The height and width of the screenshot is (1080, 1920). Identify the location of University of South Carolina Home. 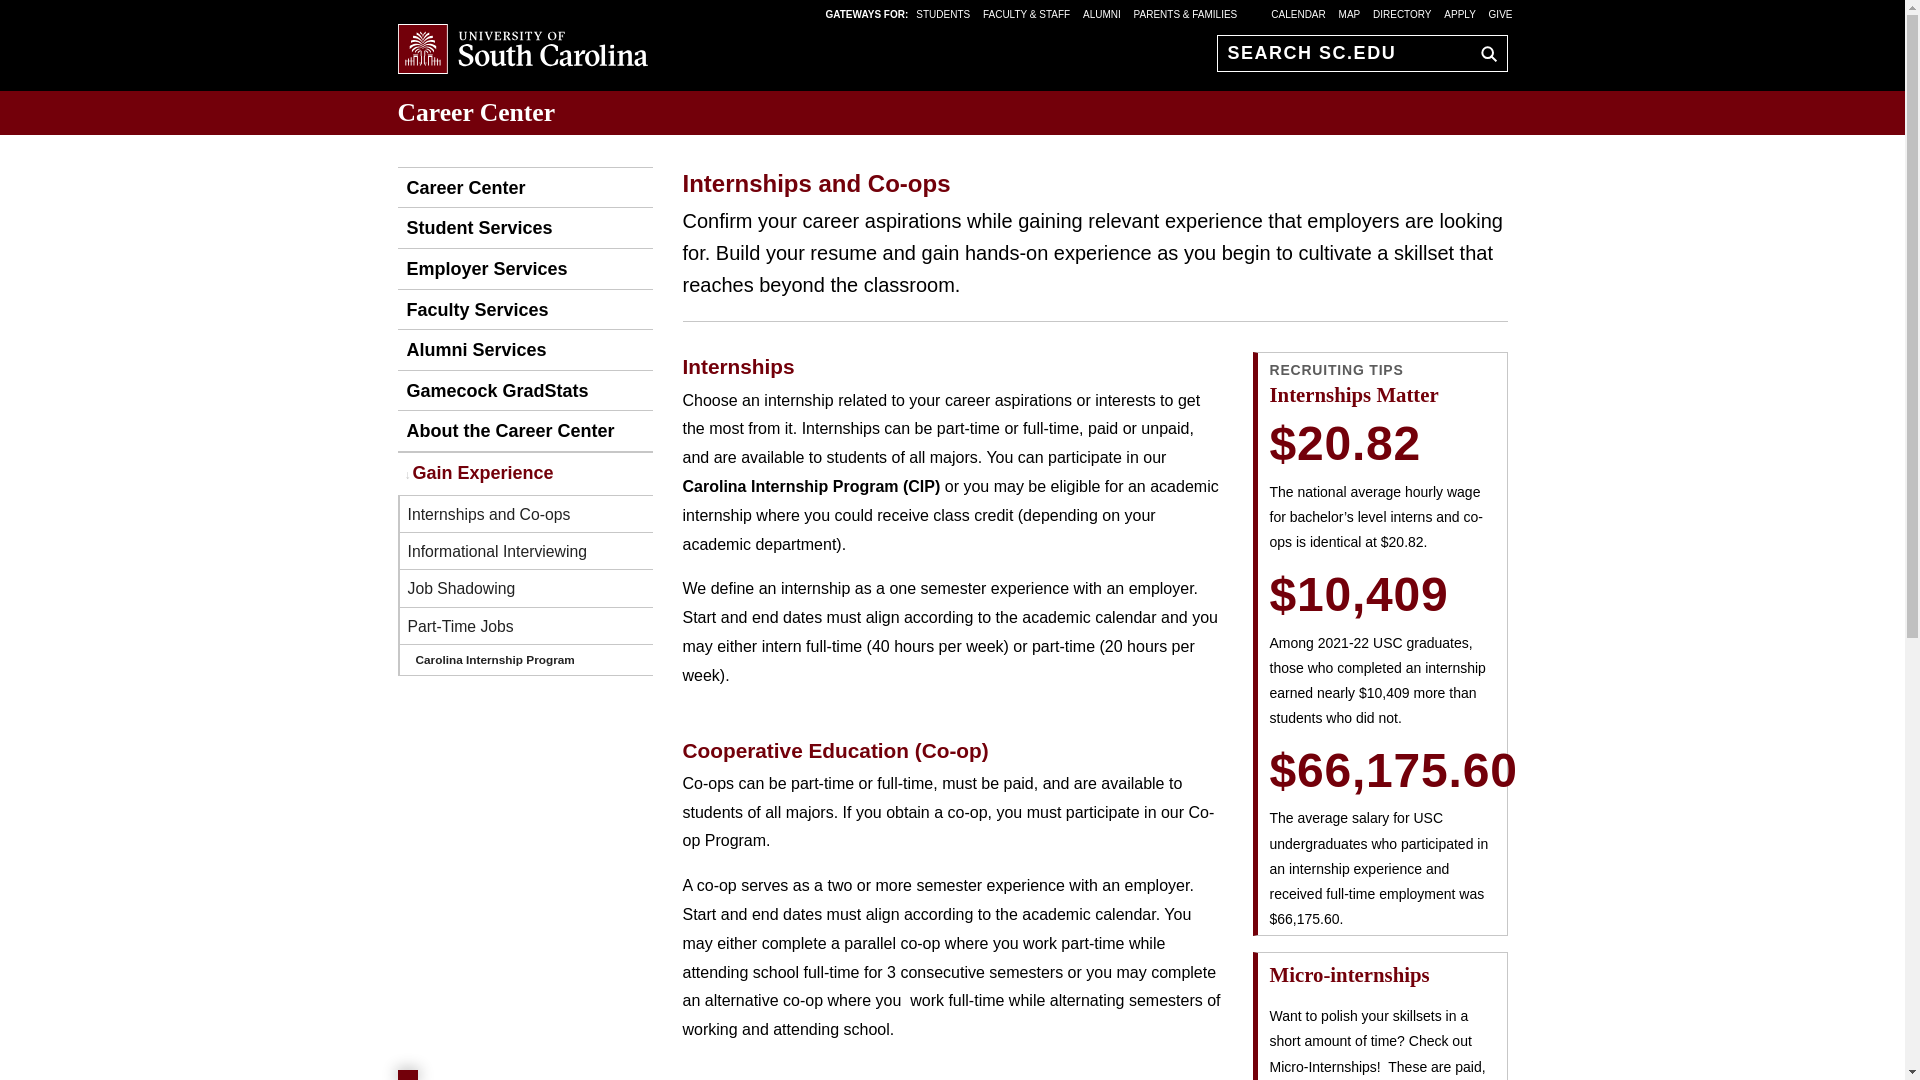
(522, 50).